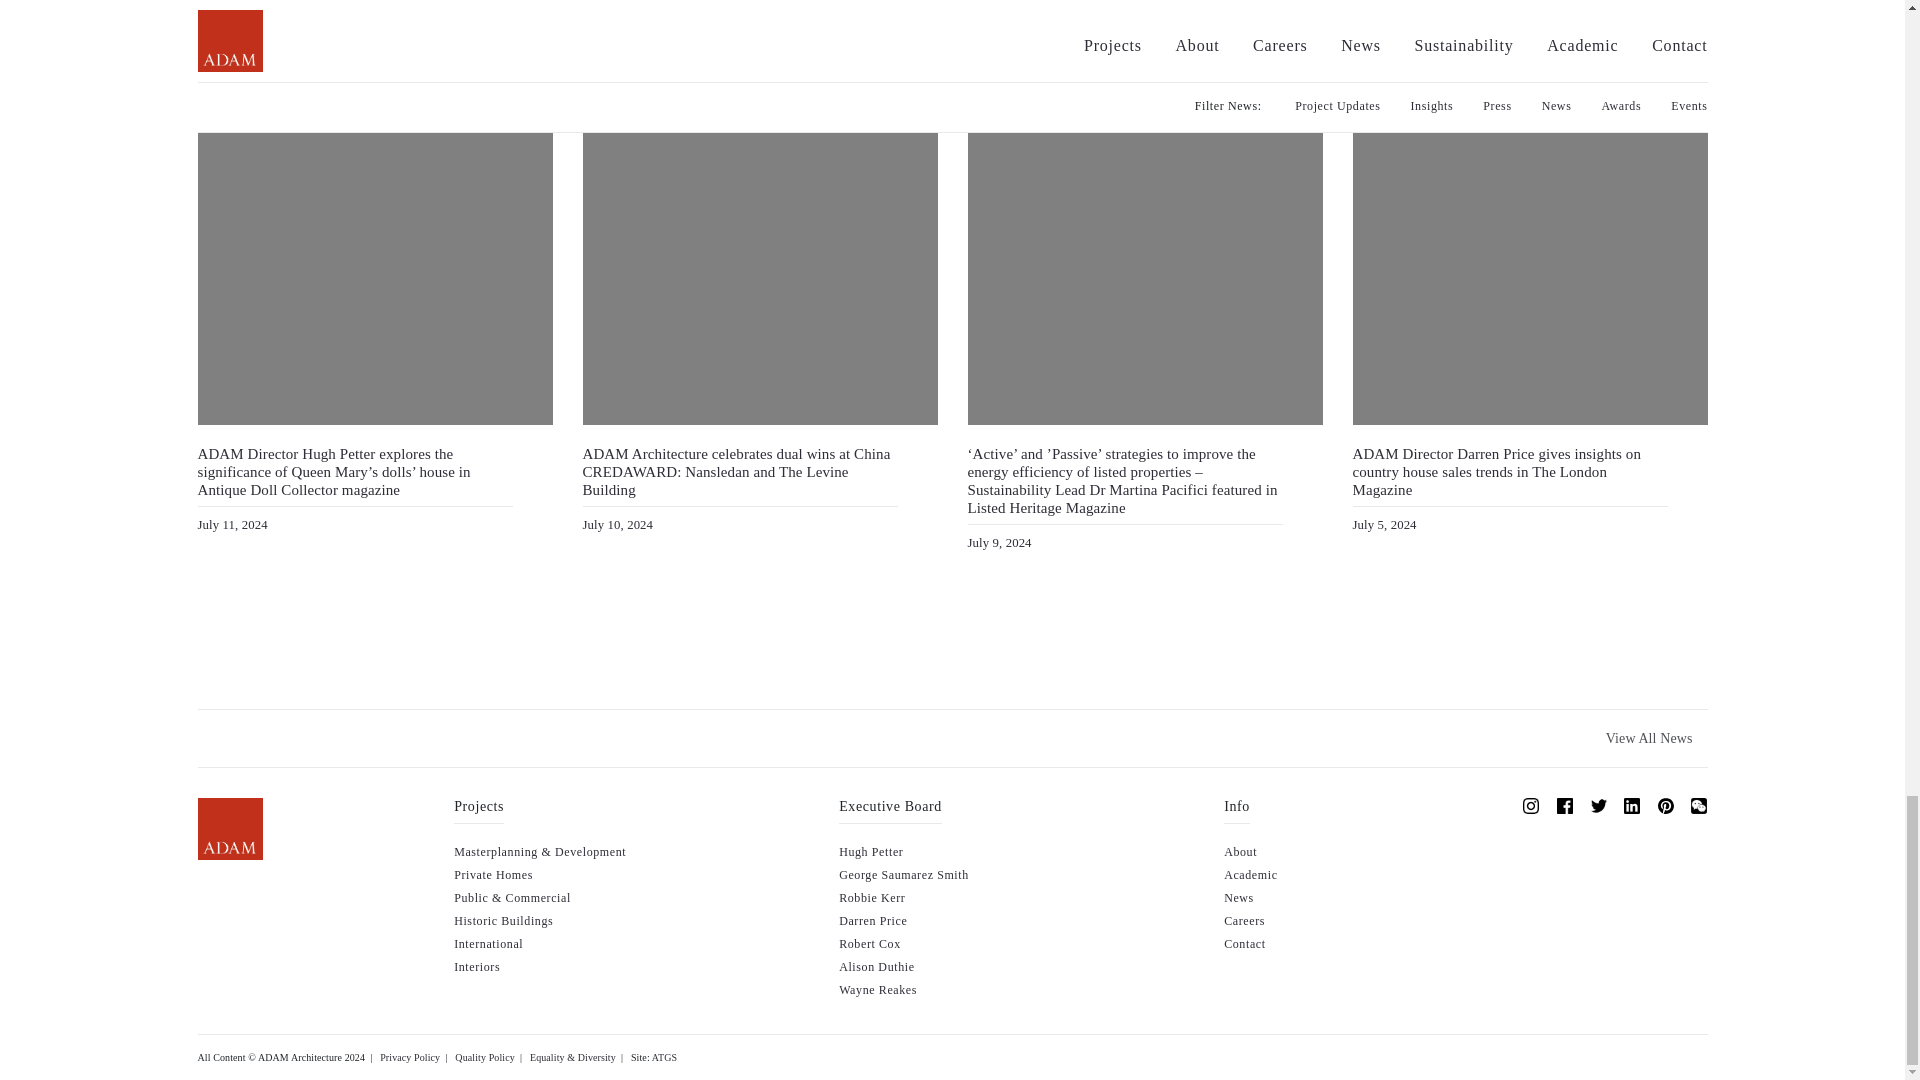 This screenshot has width=1920, height=1080. Describe the element at coordinates (1650, 738) in the screenshot. I see `View All News` at that location.